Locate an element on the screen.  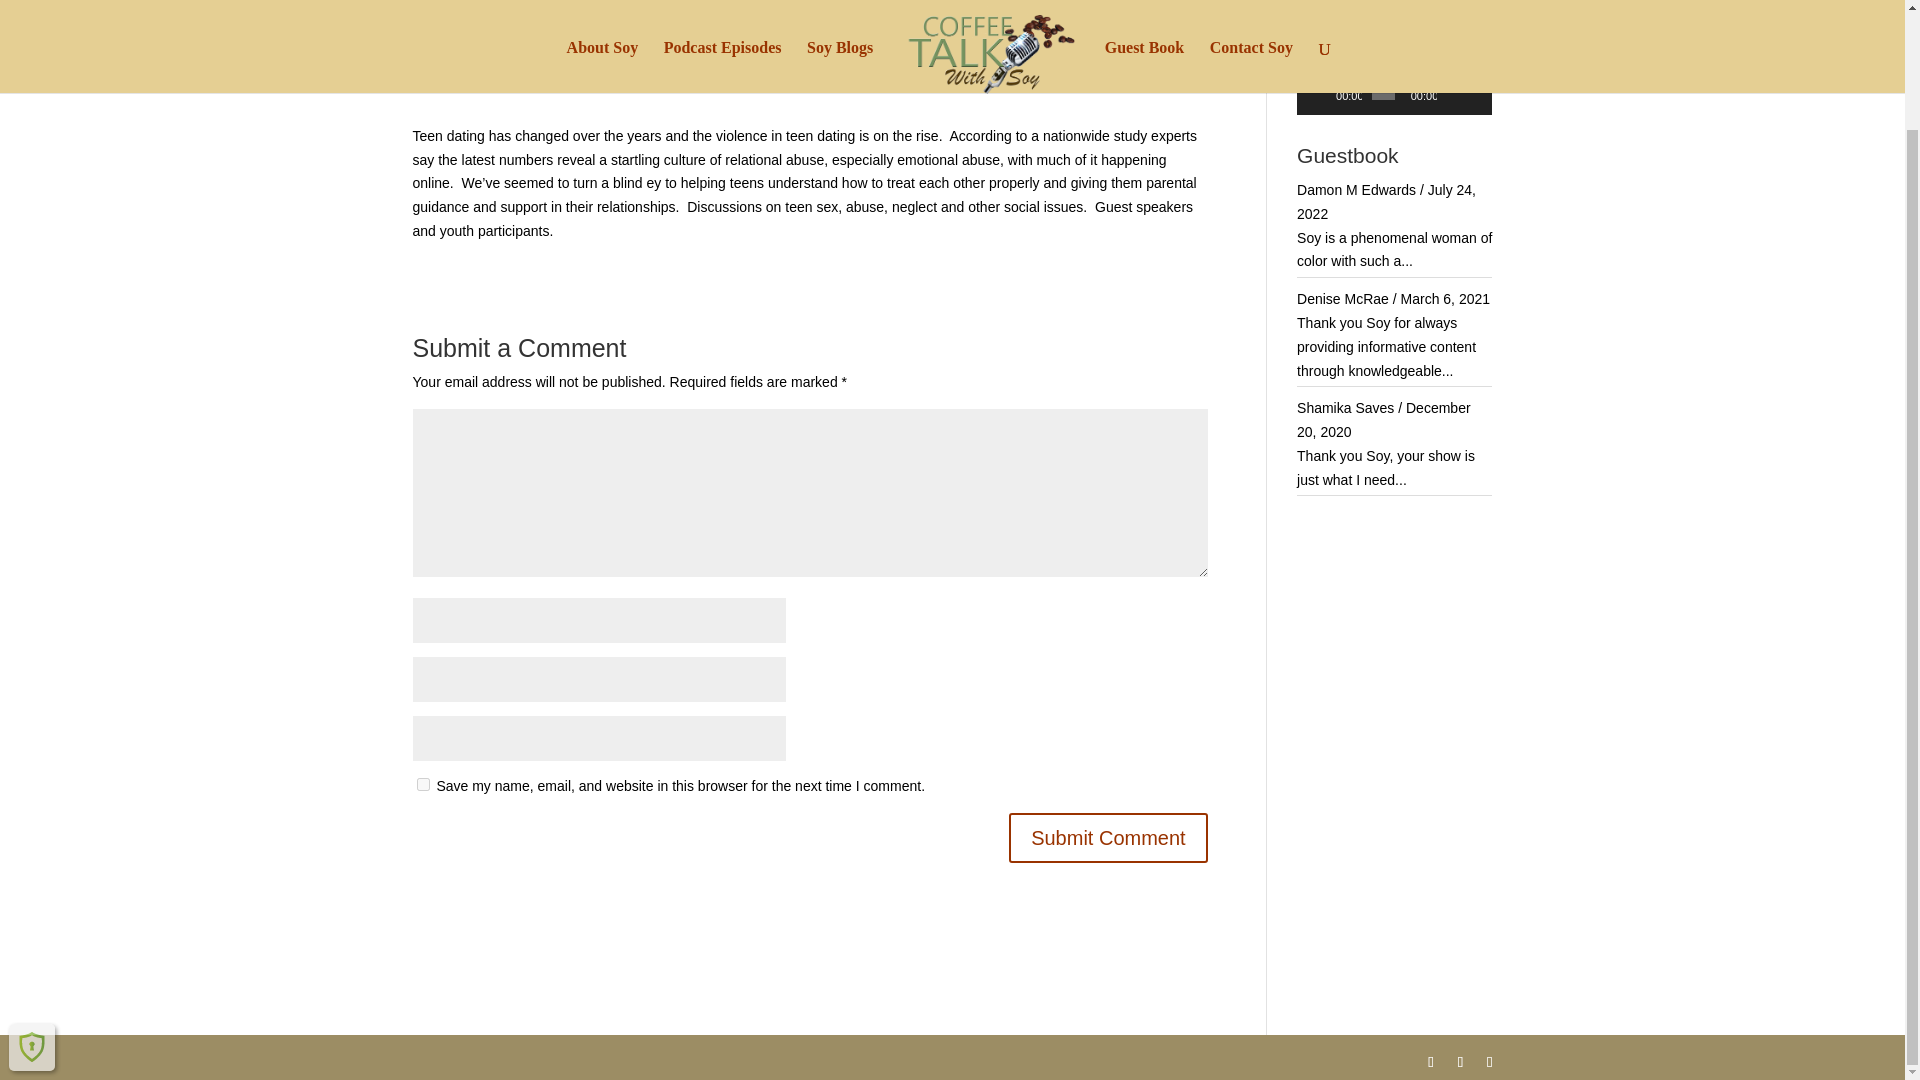
Shield Security is located at coordinates (32, 913).